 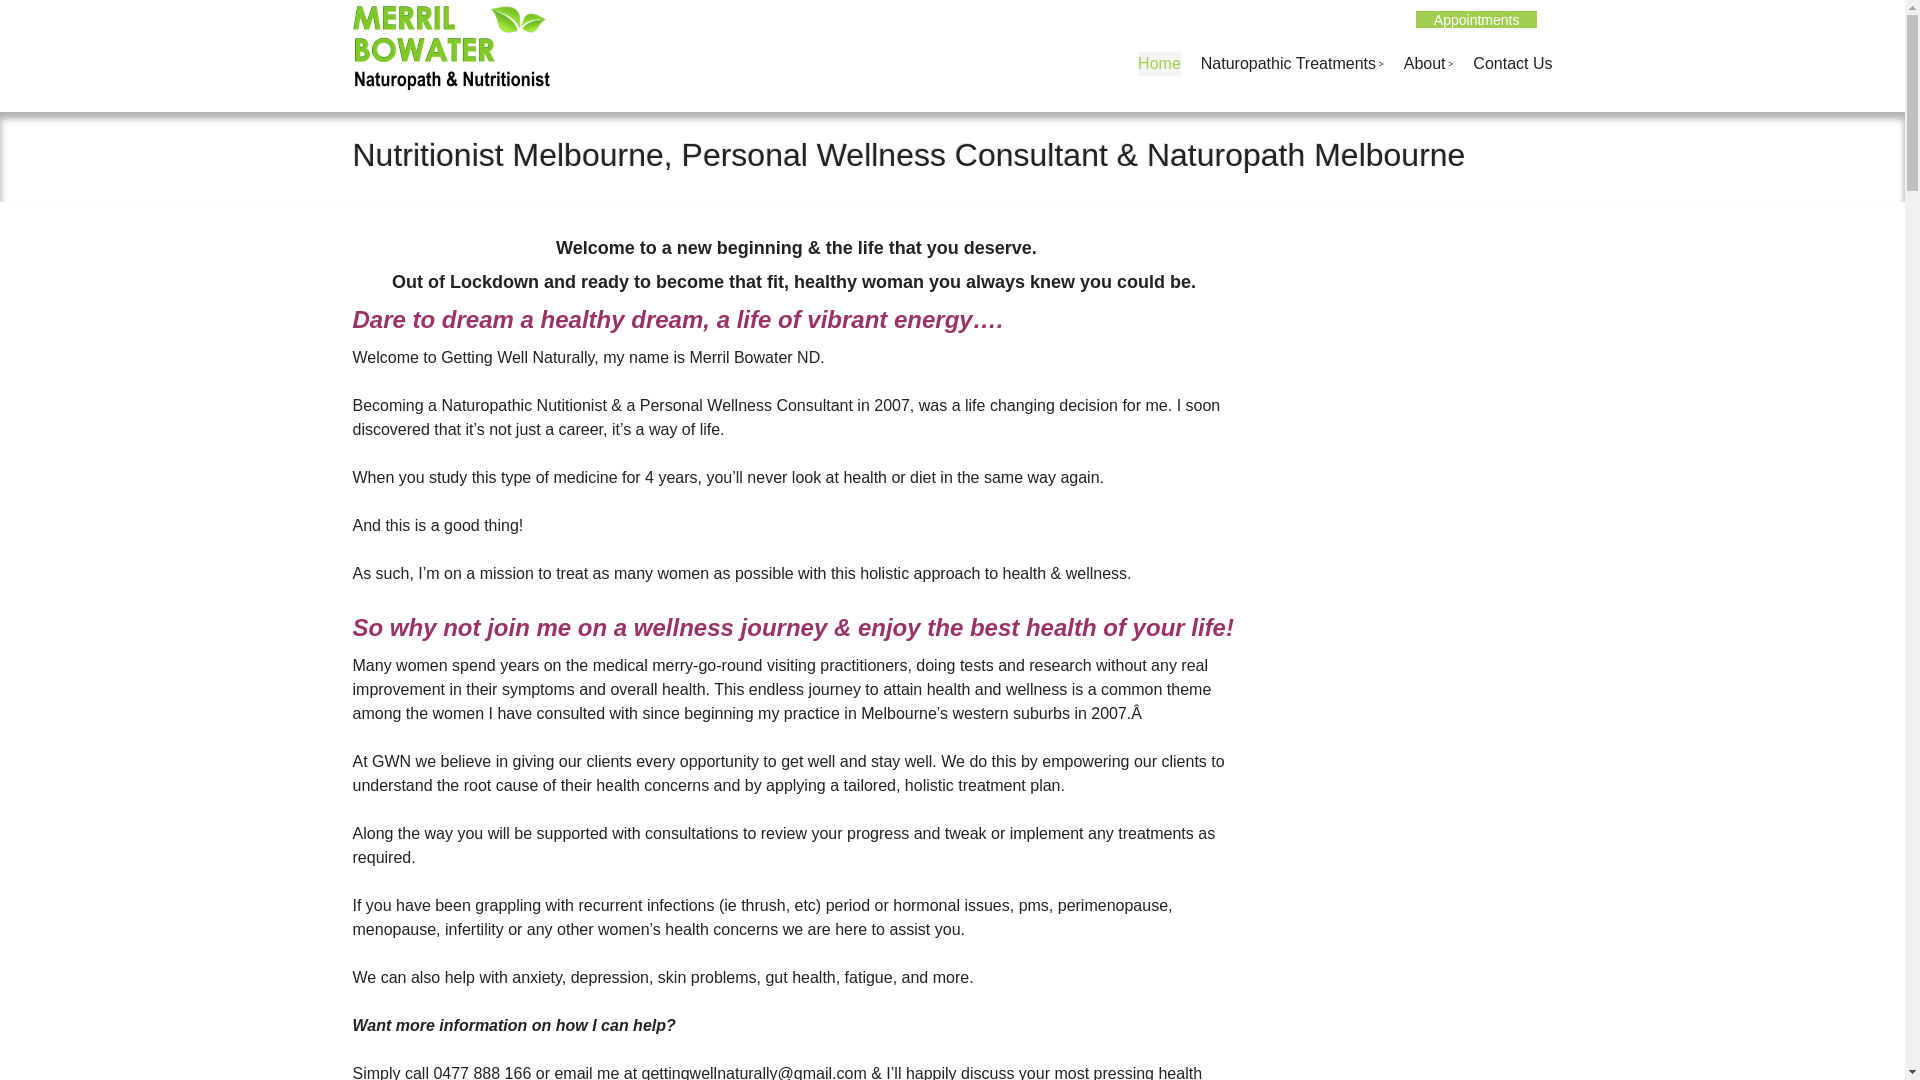 What do you see at coordinates (1477, 20) in the screenshot?
I see `Appointments` at bounding box center [1477, 20].